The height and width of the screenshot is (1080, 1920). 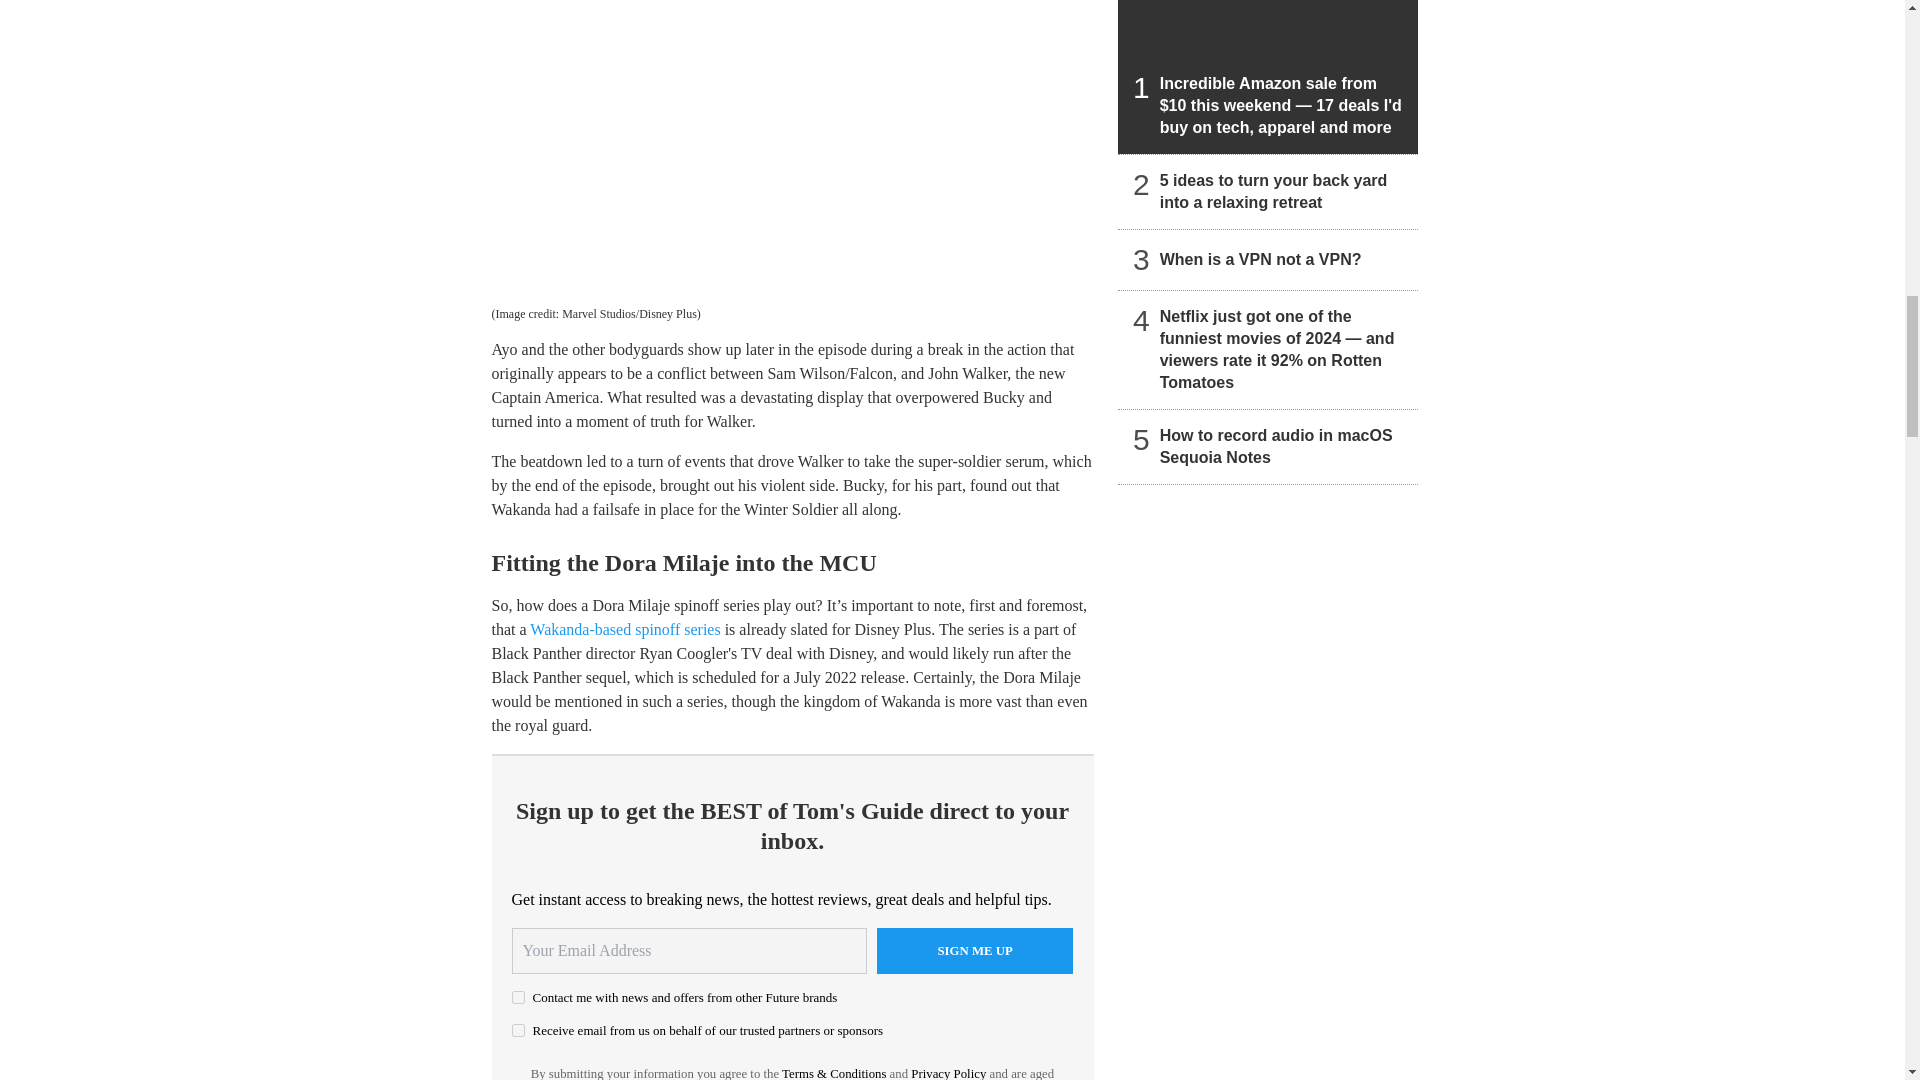 What do you see at coordinates (518, 1030) in the screenshot?
I see `on` at bounding box center [518, 1030].